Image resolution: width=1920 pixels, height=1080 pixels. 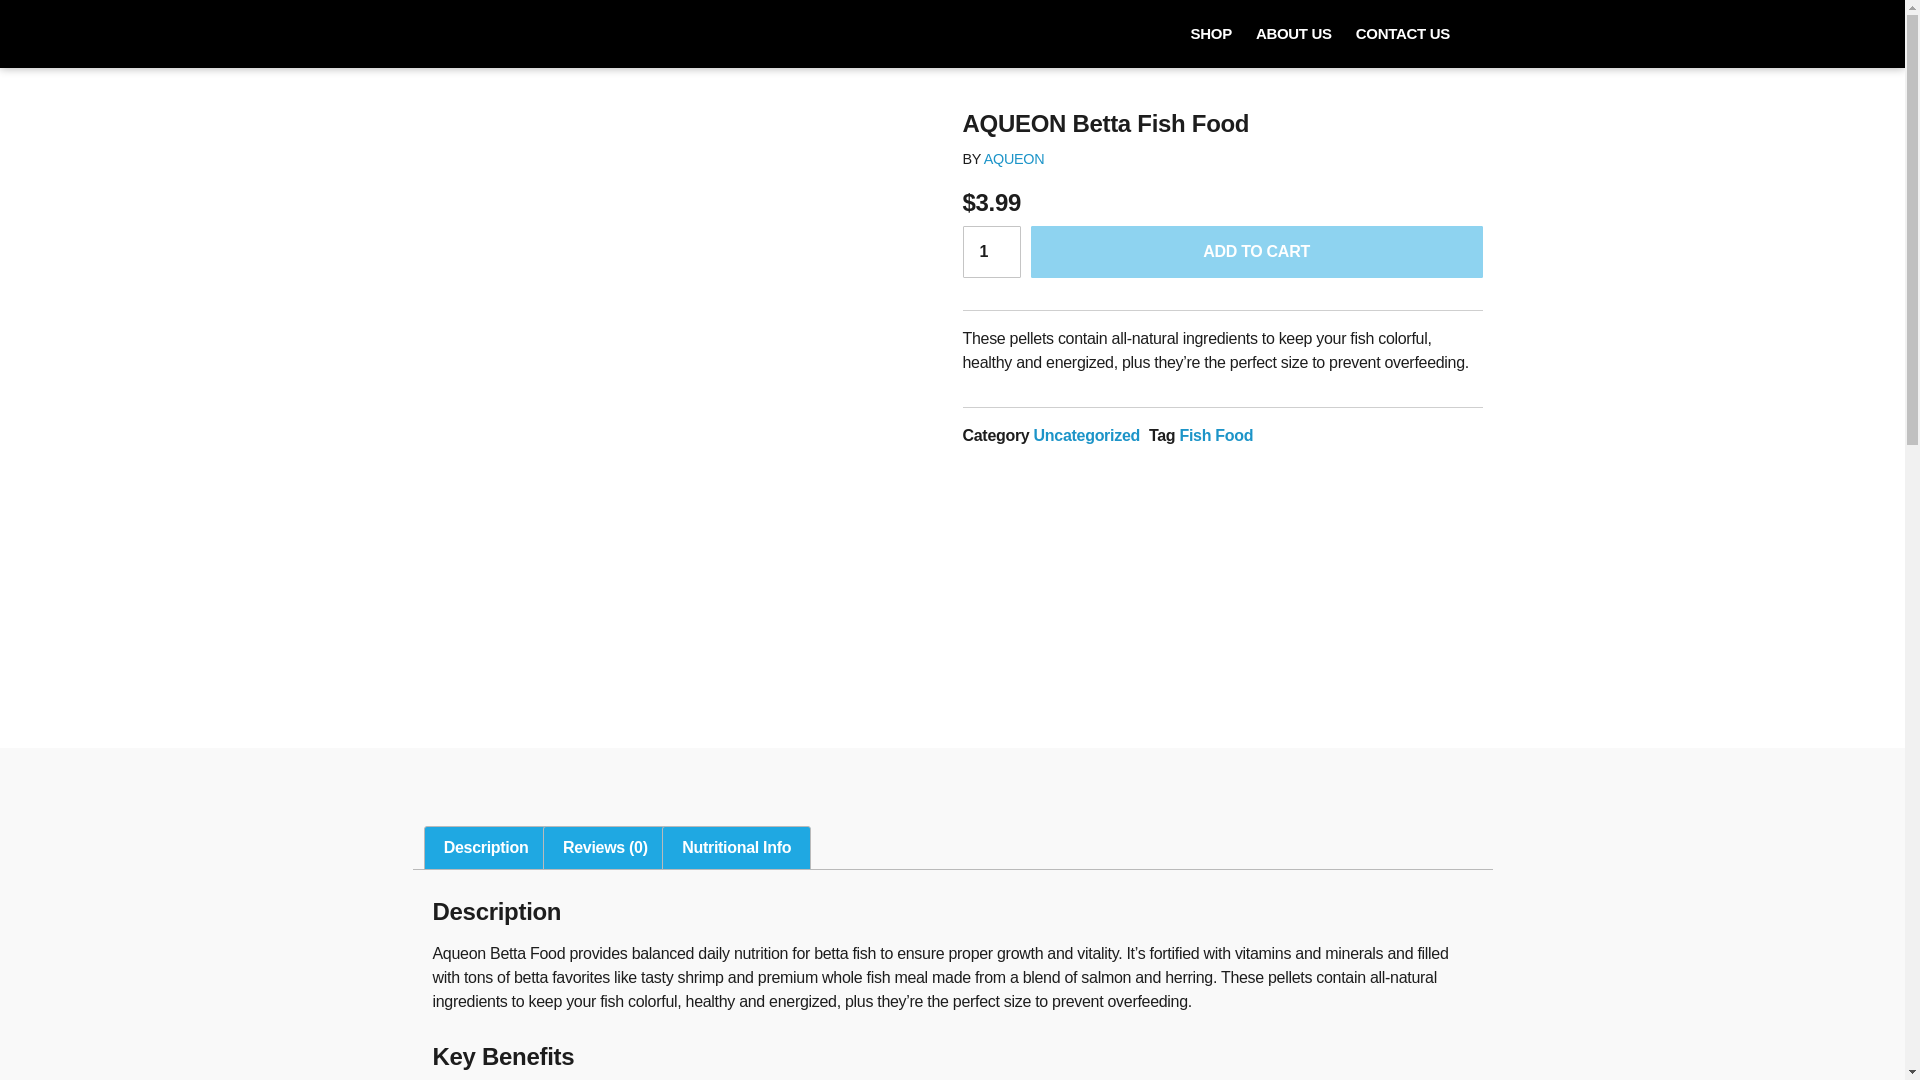 I want to click on ABOUT US, so click(x=1294, y=34).